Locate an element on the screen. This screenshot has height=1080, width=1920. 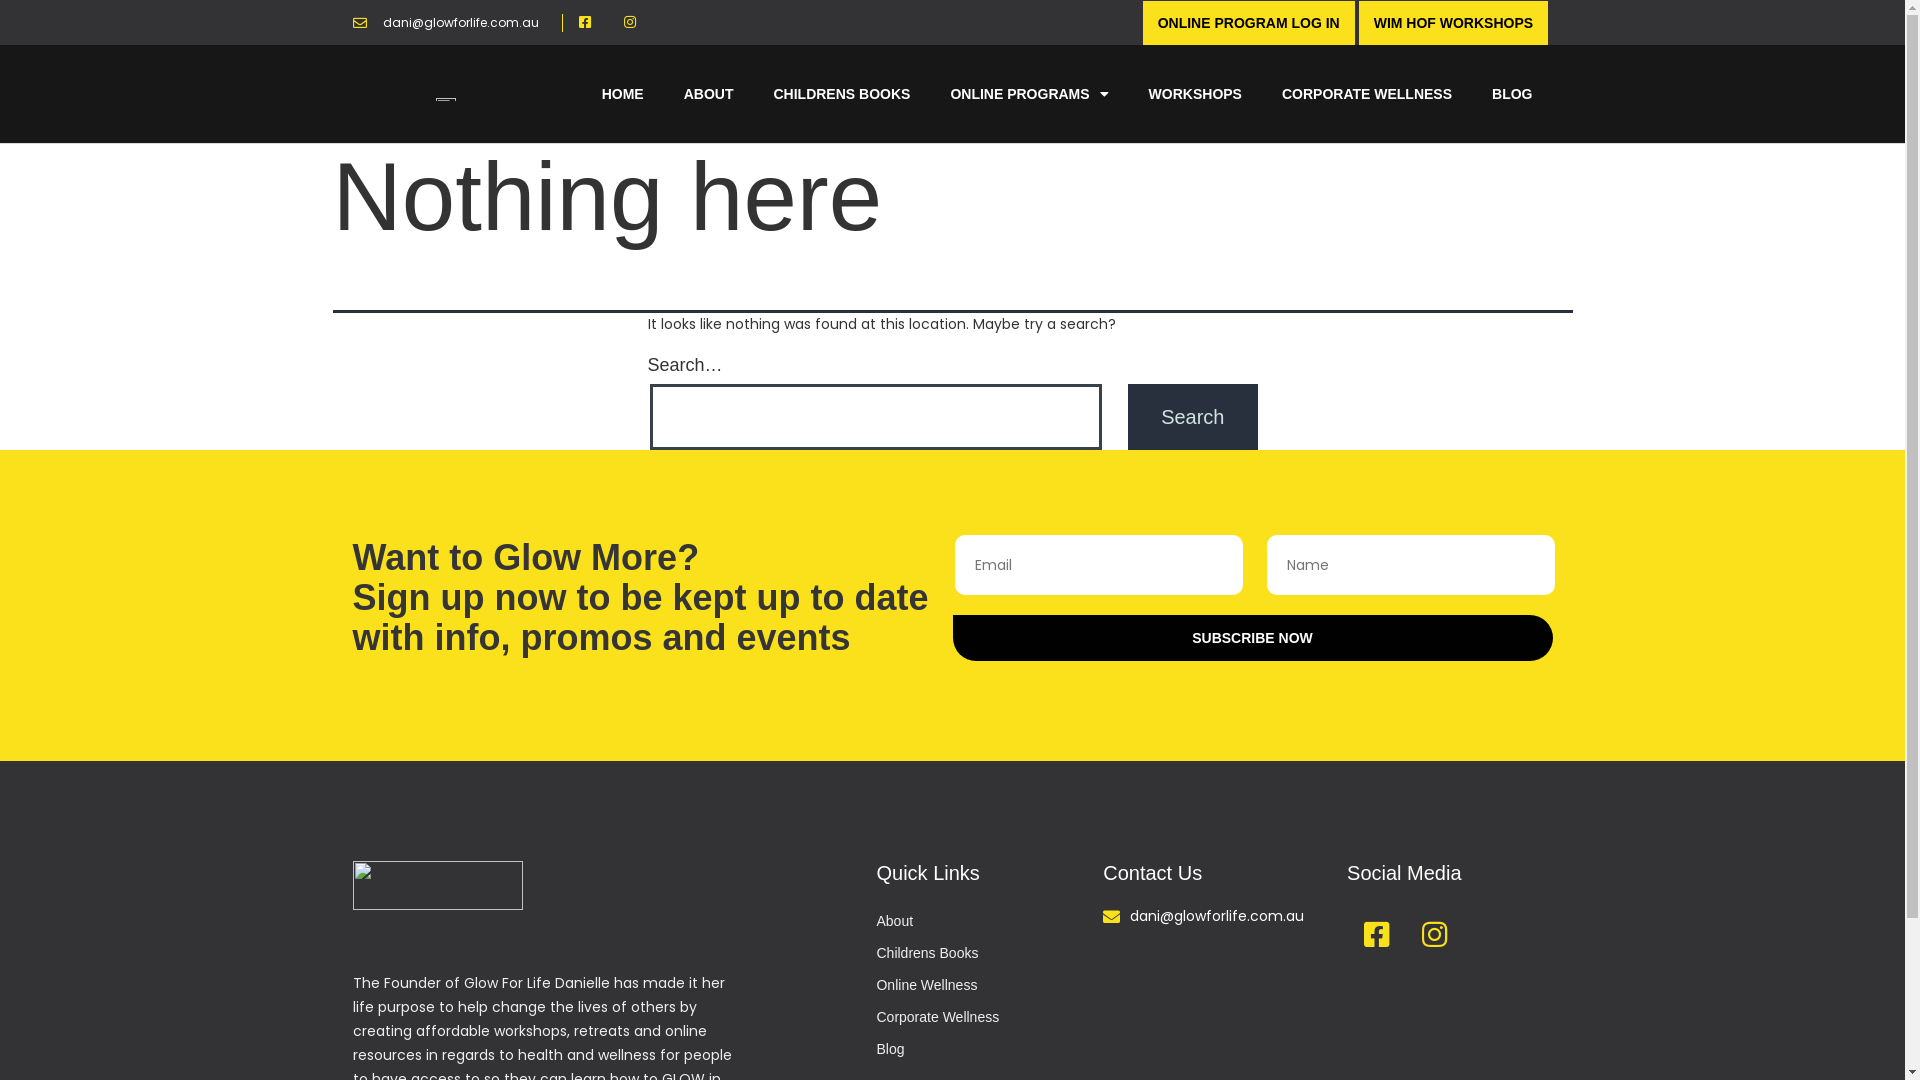
WORKSHOPS is located at coordinates (1196, 94).